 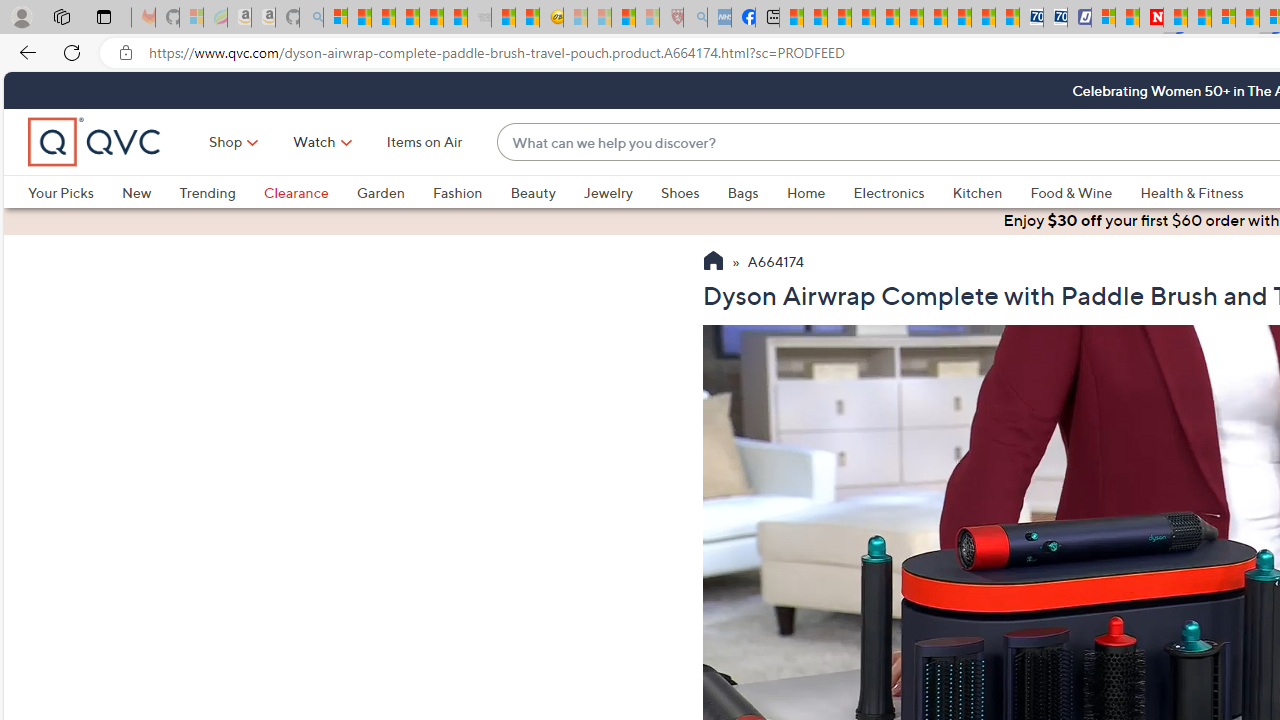 I want to click on Electronics, so click(x=888, y=192).